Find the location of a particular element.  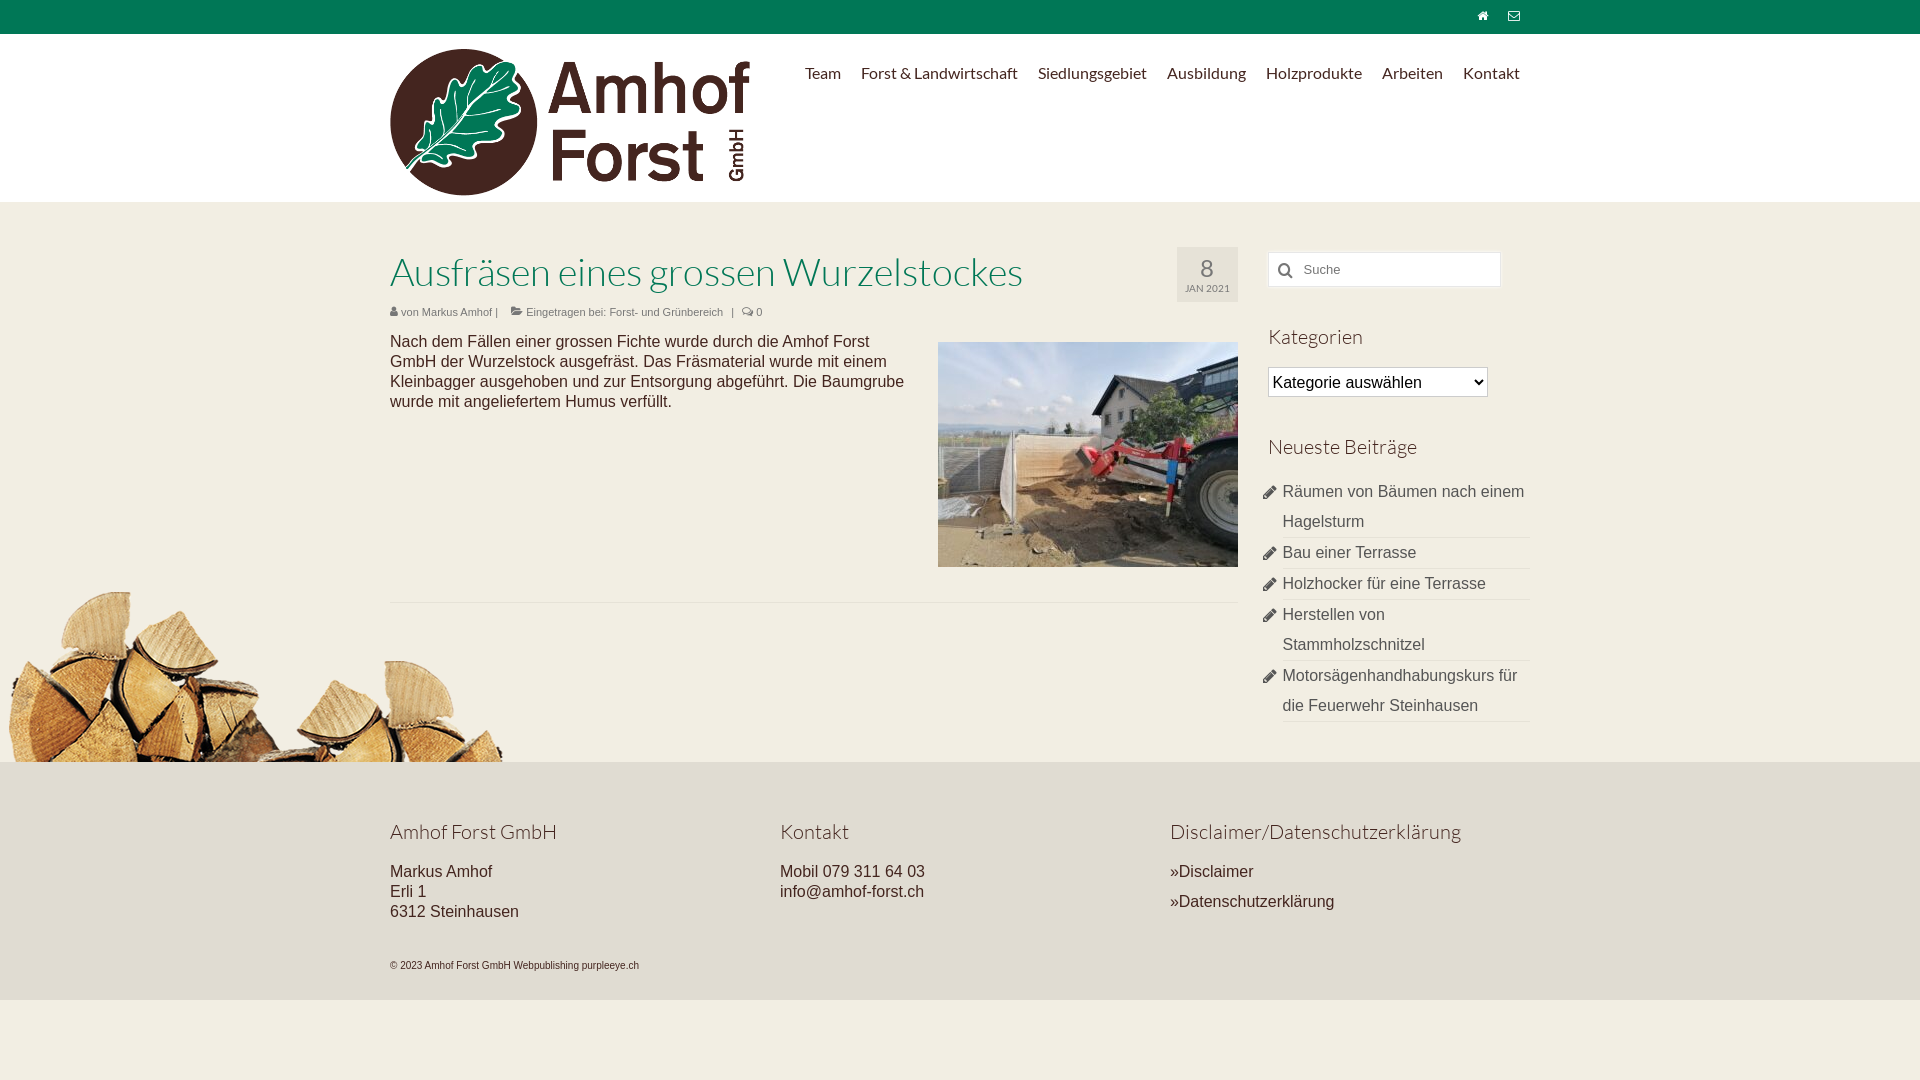

Holzprodukte is located at coordinates (1314, 73).